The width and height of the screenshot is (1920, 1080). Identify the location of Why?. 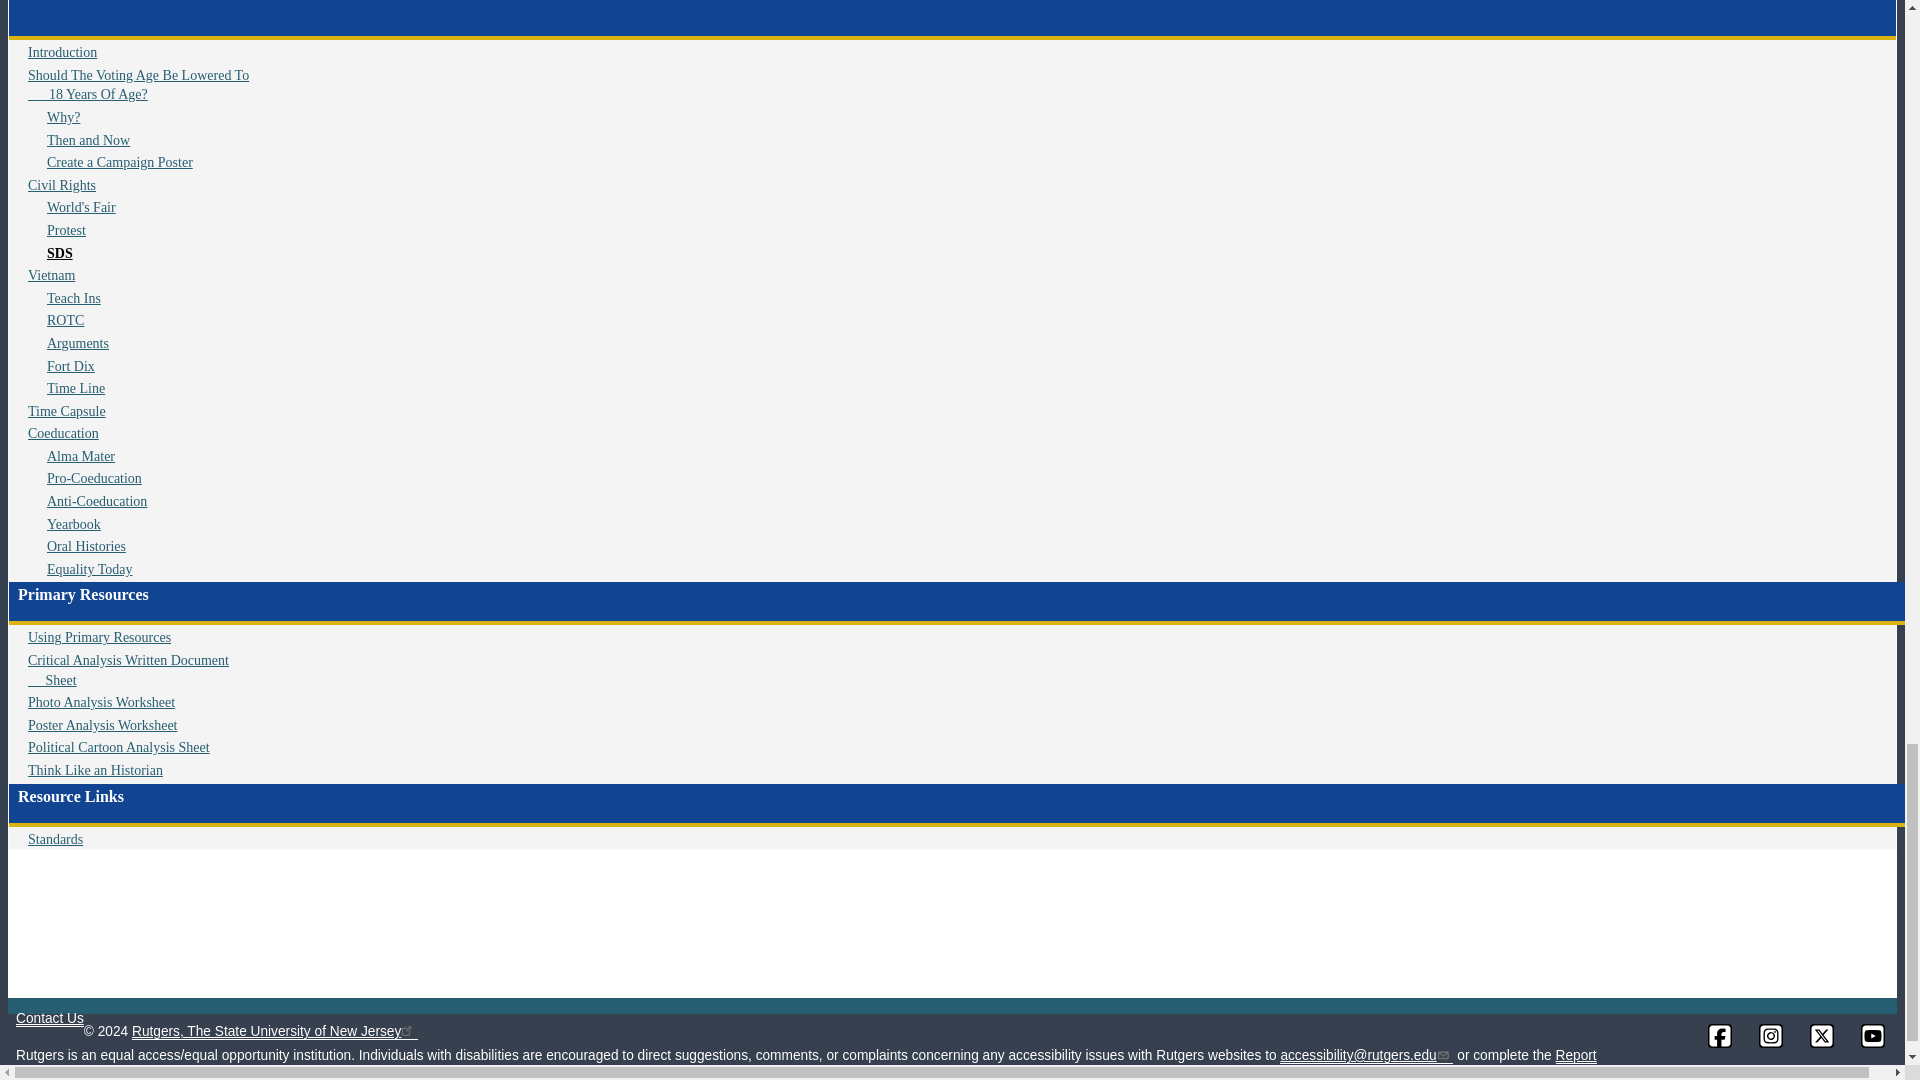
(63, 118).